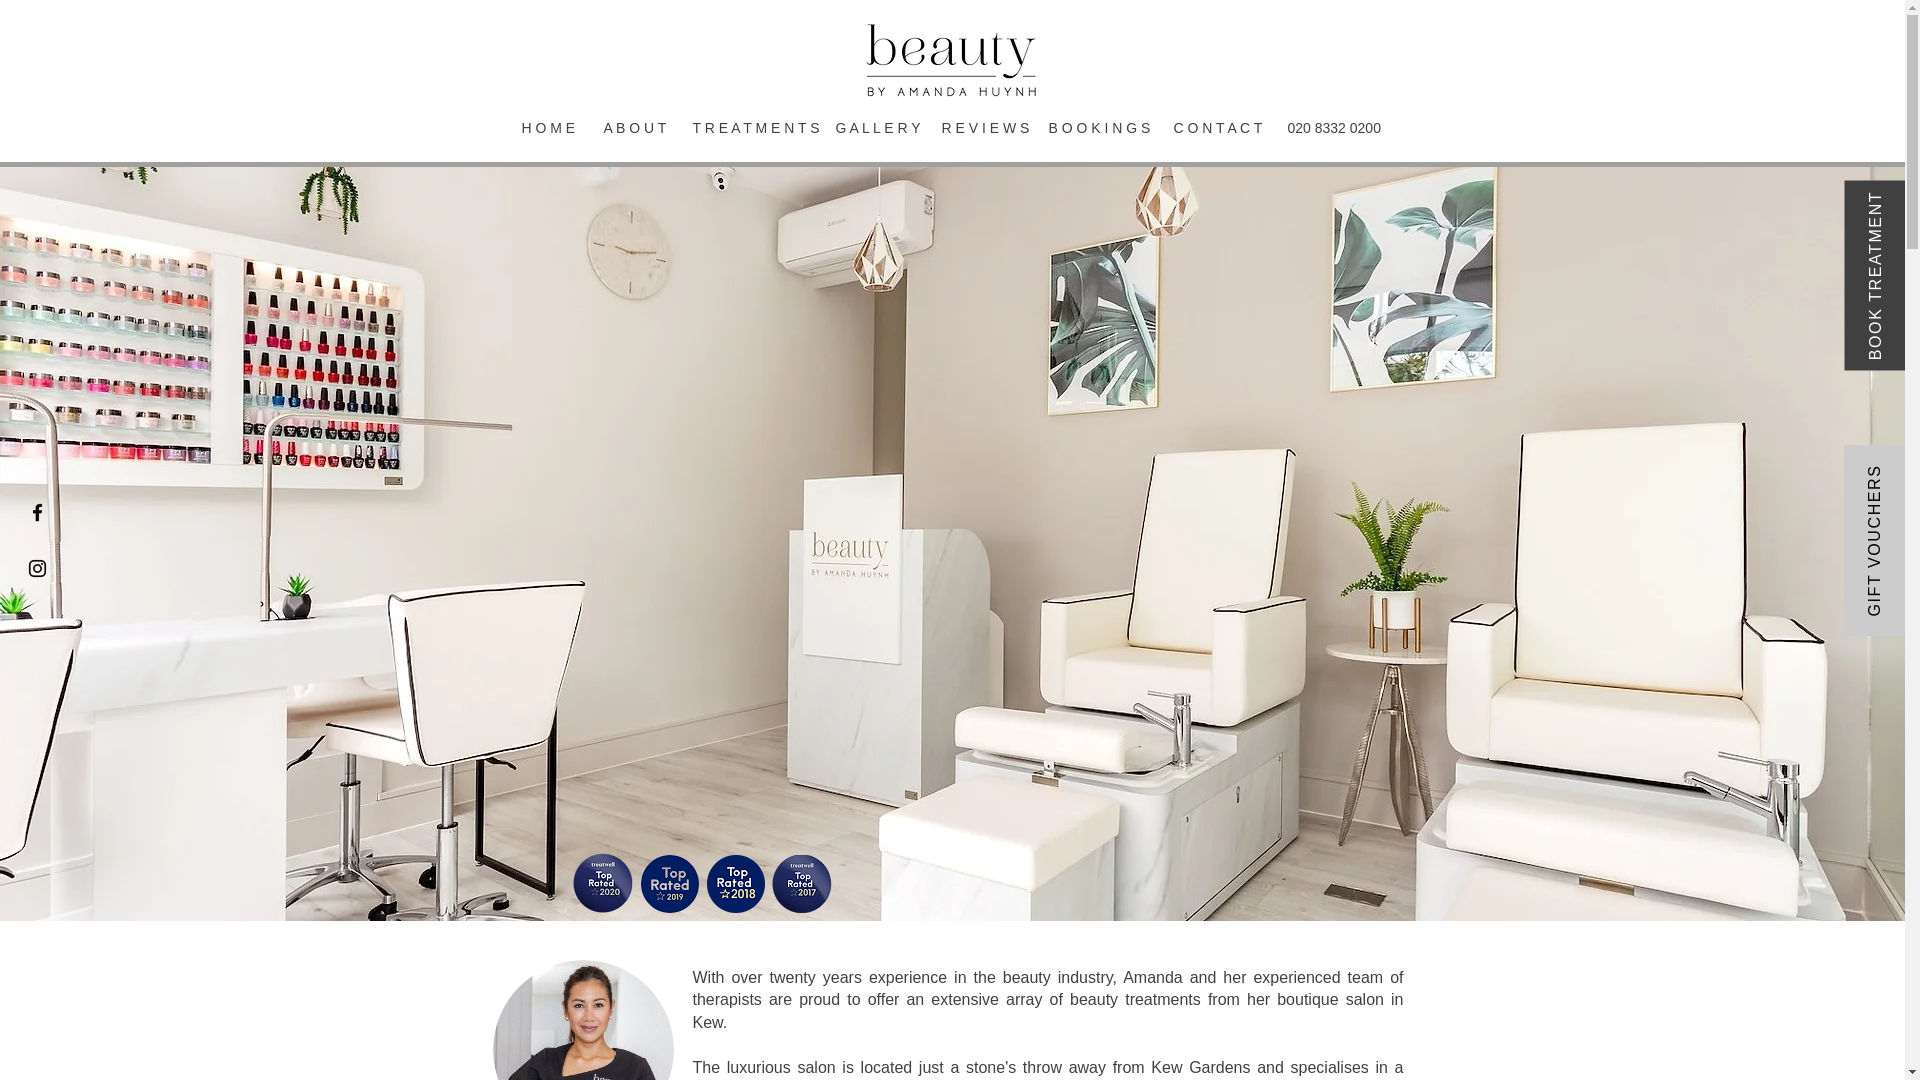 This screenshot has height=1080, width=1920. I want to click on R E V I E W S, so click(978, 128).